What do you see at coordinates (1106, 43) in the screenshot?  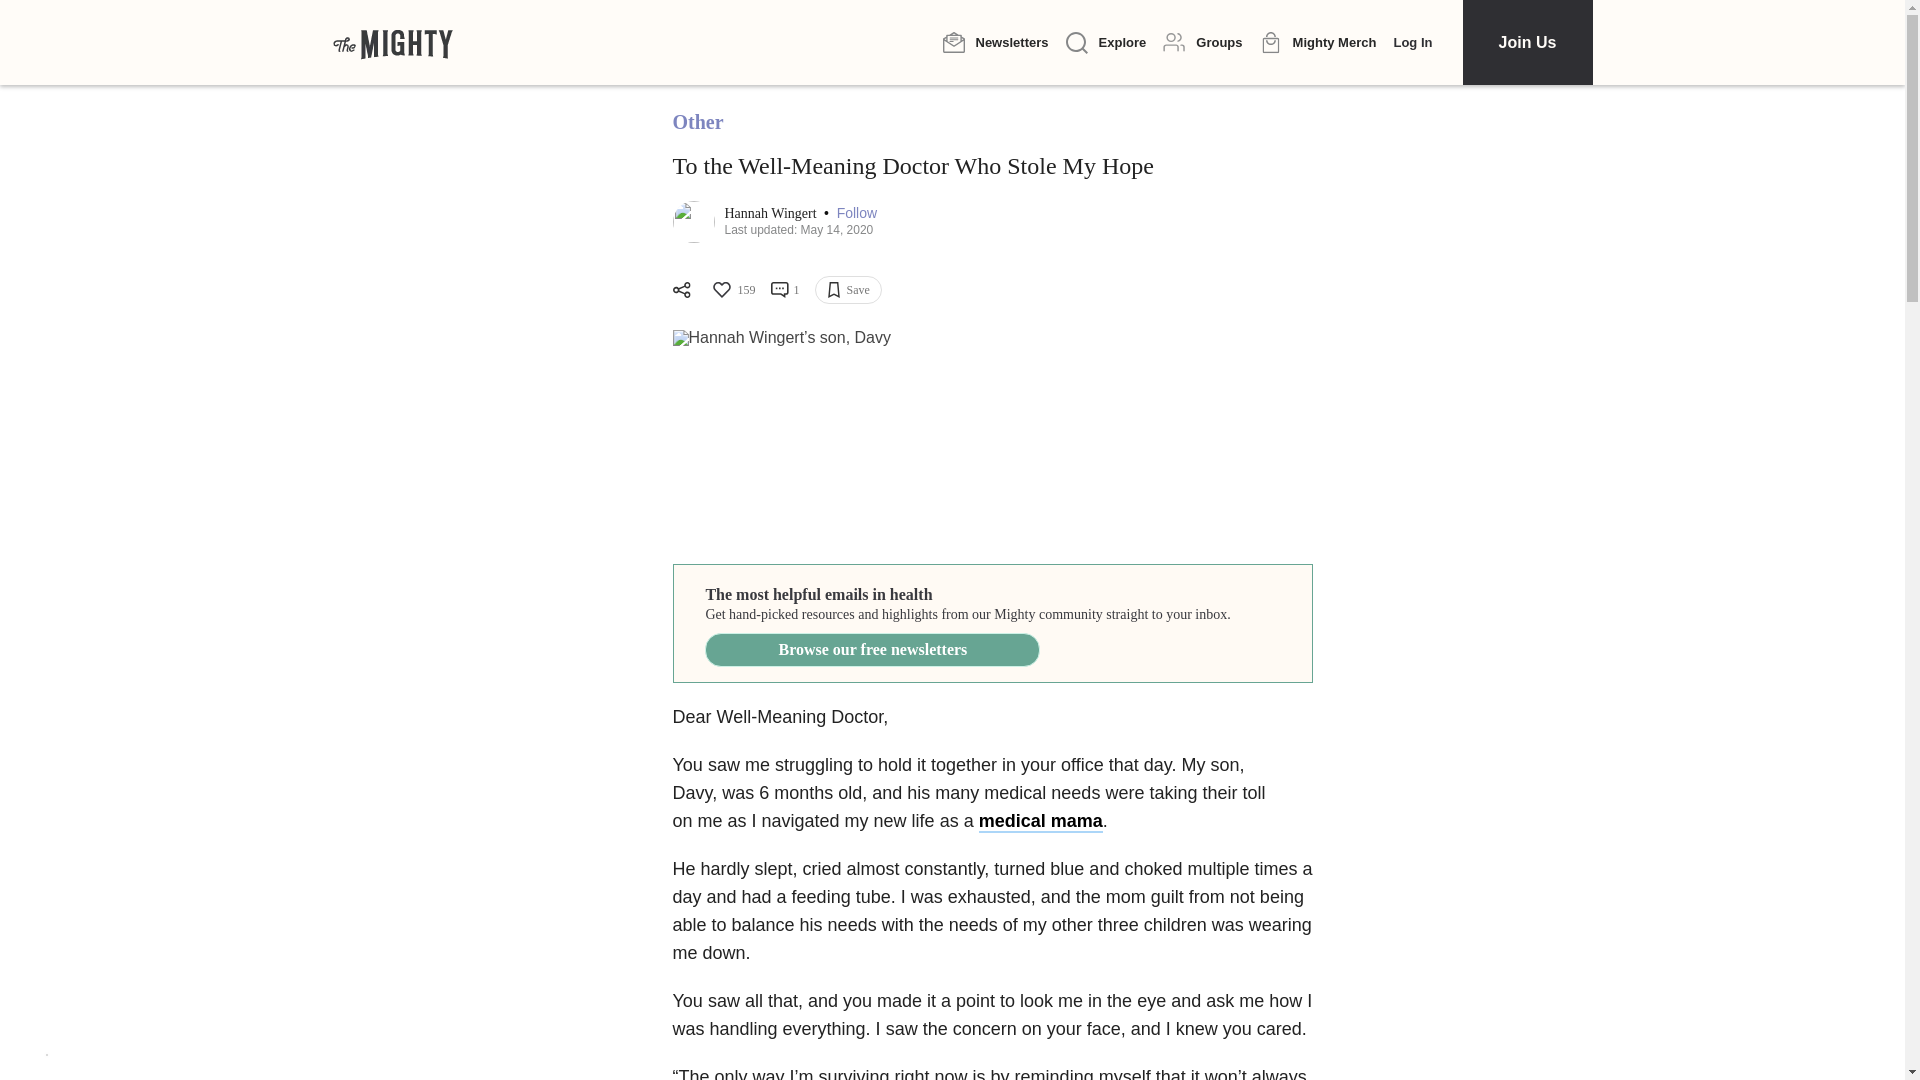 I see `Explore` at bounding box center [1106, 43].